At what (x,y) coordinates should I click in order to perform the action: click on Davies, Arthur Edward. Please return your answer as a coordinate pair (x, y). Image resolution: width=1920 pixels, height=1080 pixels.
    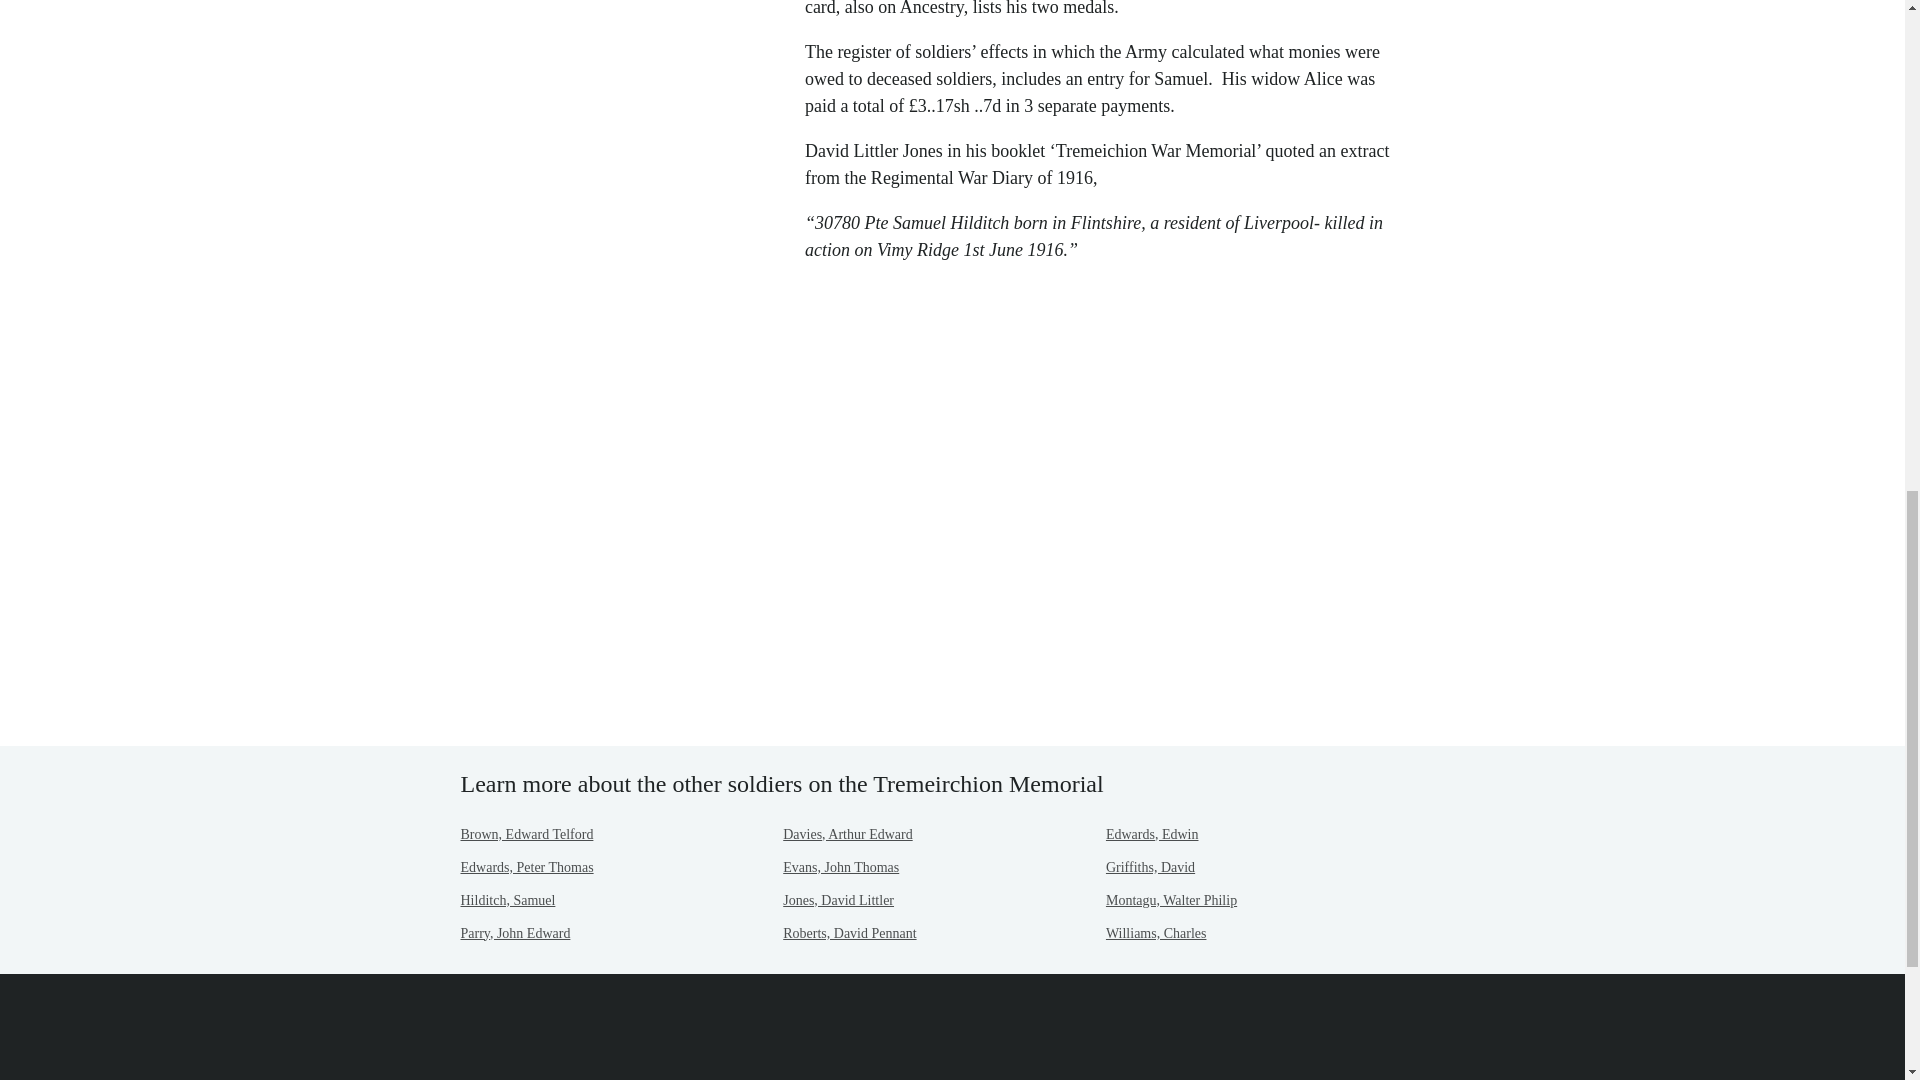
    Looking at the image, I should click on (848, 834).